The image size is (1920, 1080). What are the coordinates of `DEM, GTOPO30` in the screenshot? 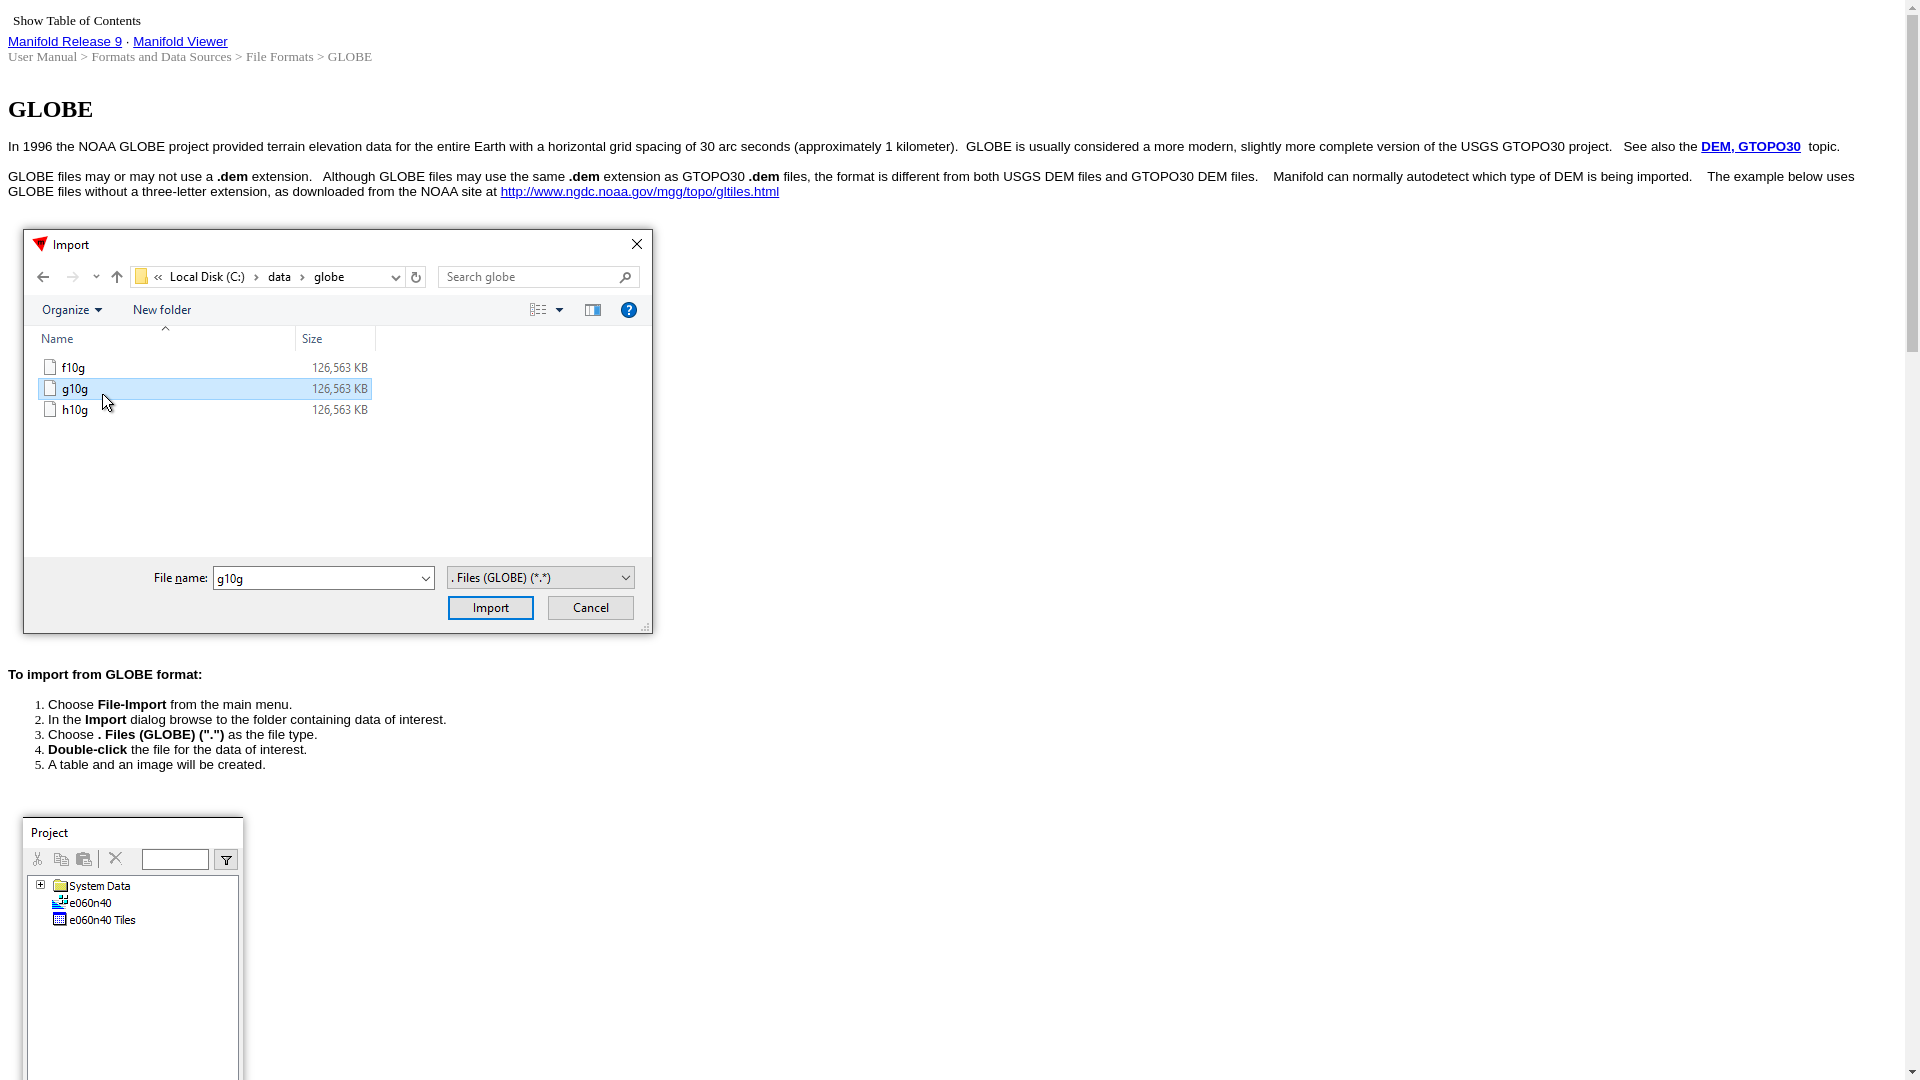 It's located at (1750, 146).